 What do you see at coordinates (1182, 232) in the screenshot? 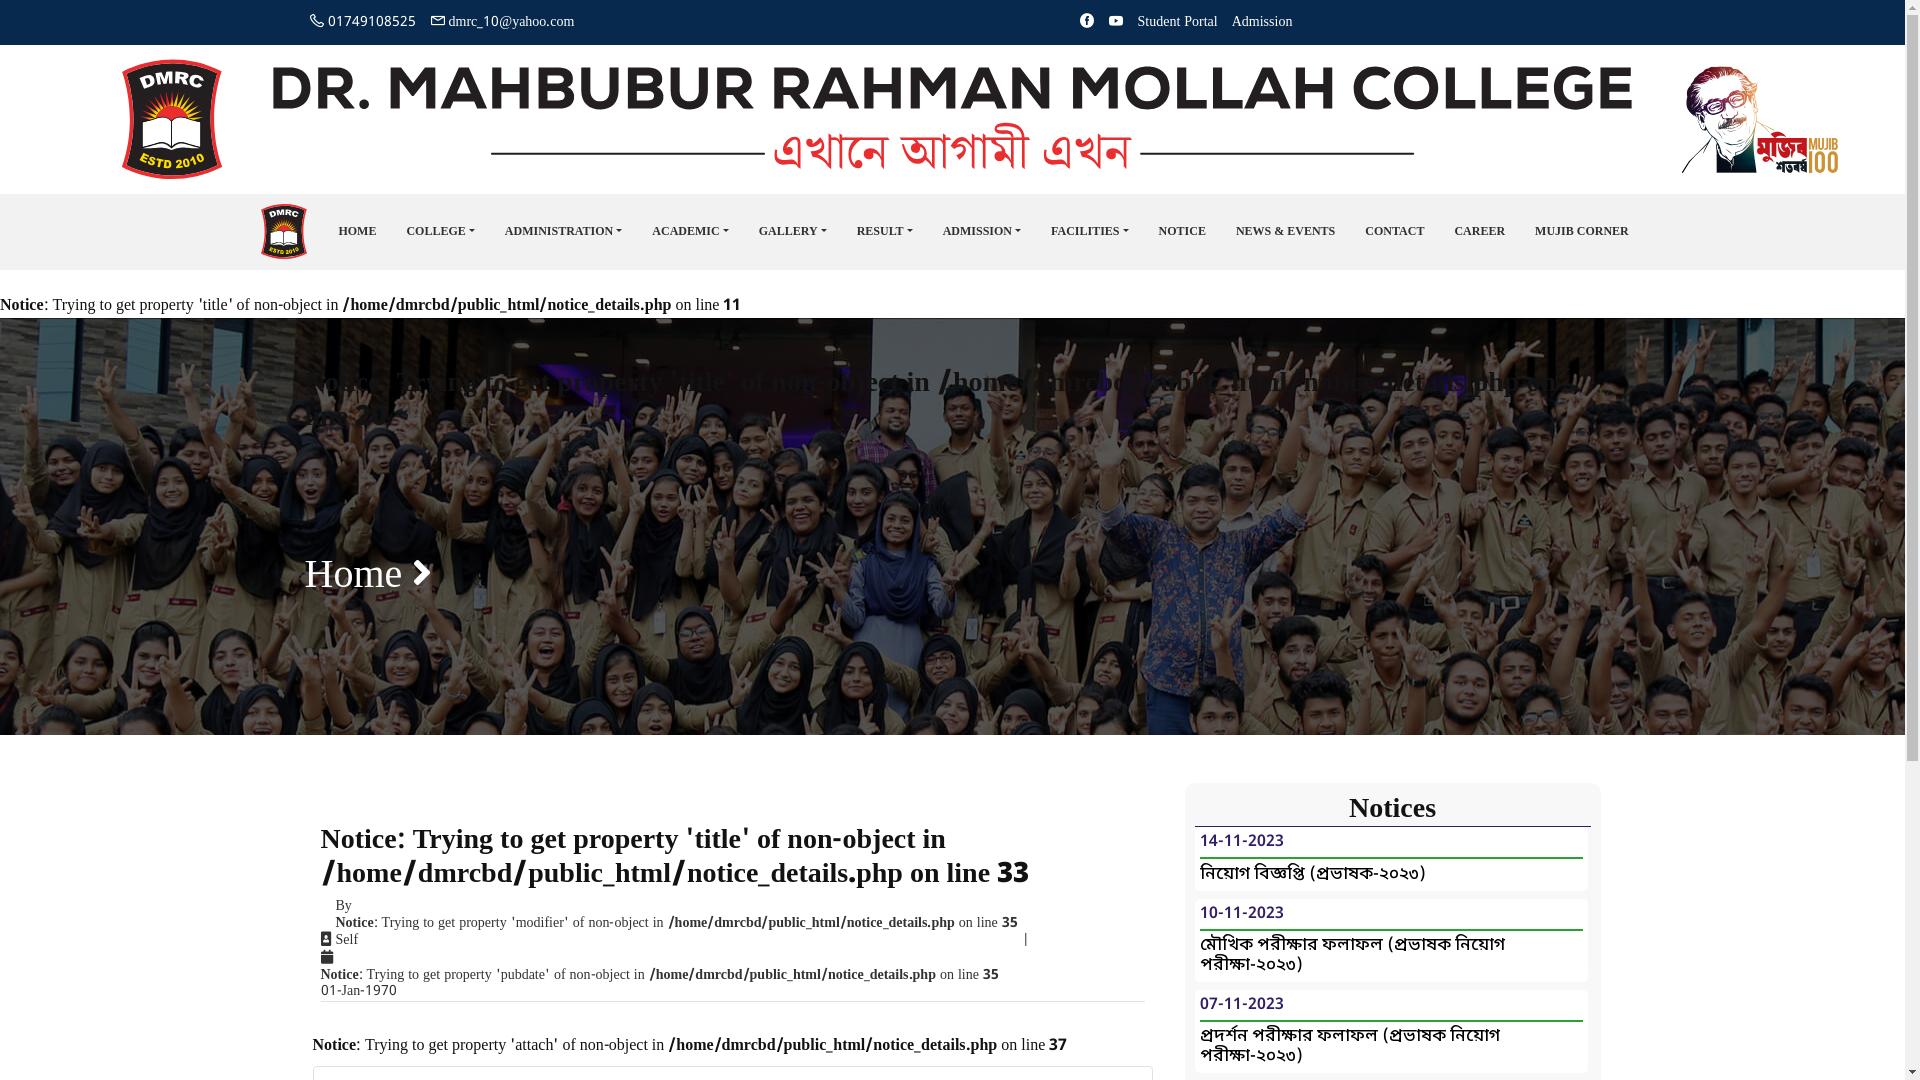
I see `NOTICE` at bounding box center [1182, 232].